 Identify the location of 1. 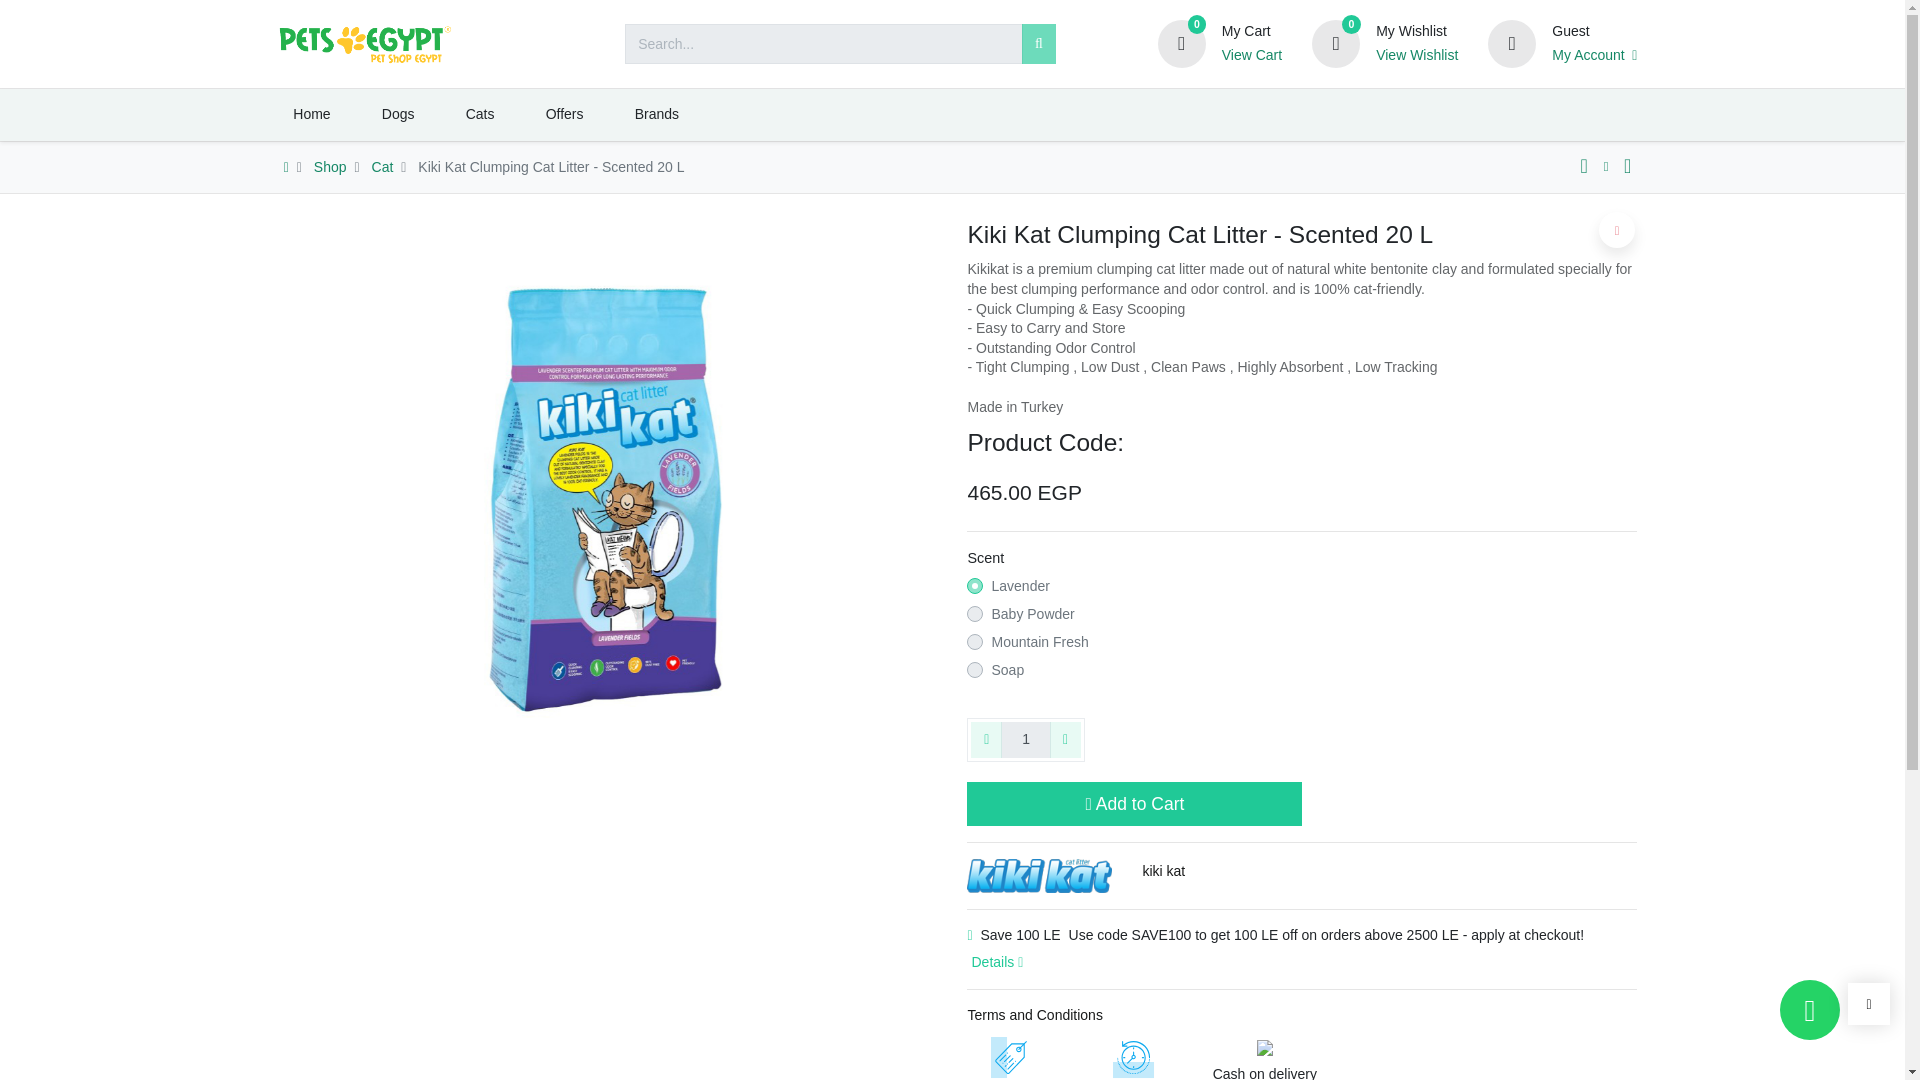
(1025, 740).